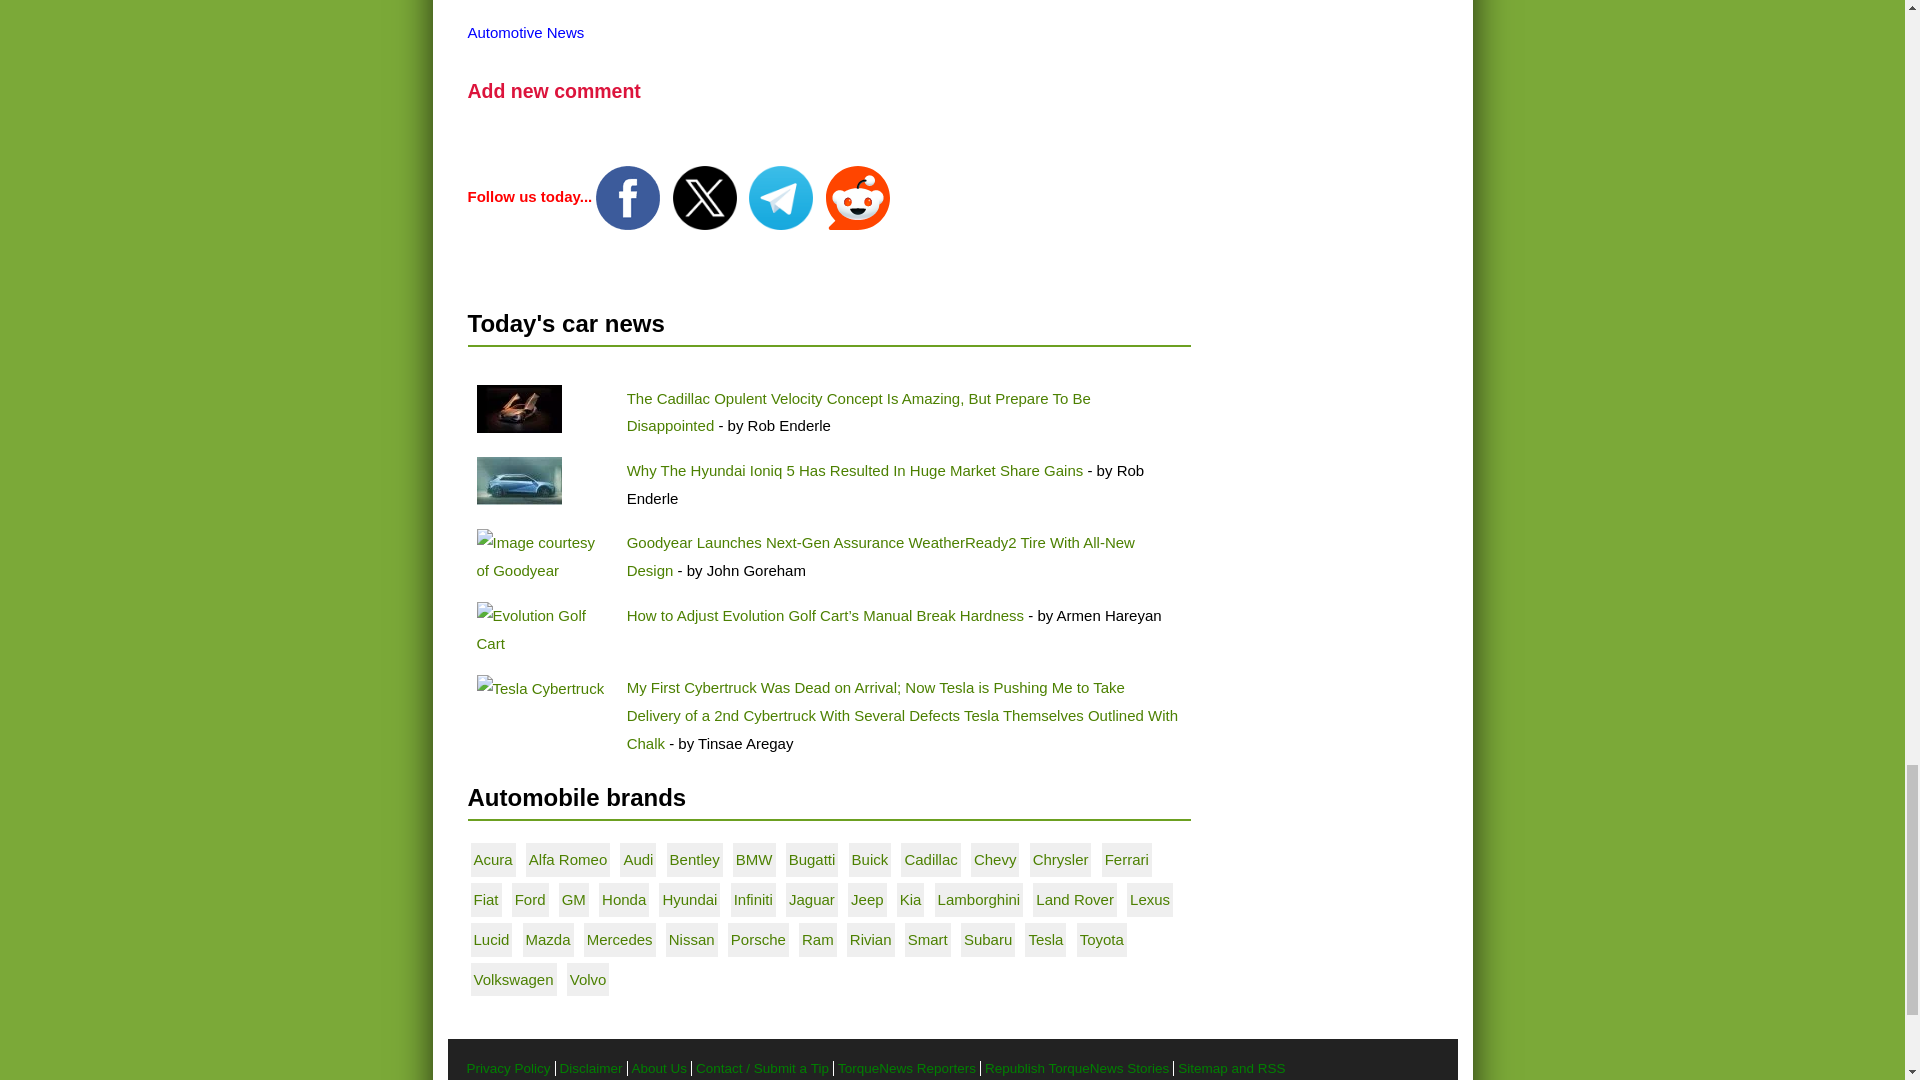 This screenshot has width=1920, height=1080. I want to click on Join us on Reddit!, so click(858, 196).